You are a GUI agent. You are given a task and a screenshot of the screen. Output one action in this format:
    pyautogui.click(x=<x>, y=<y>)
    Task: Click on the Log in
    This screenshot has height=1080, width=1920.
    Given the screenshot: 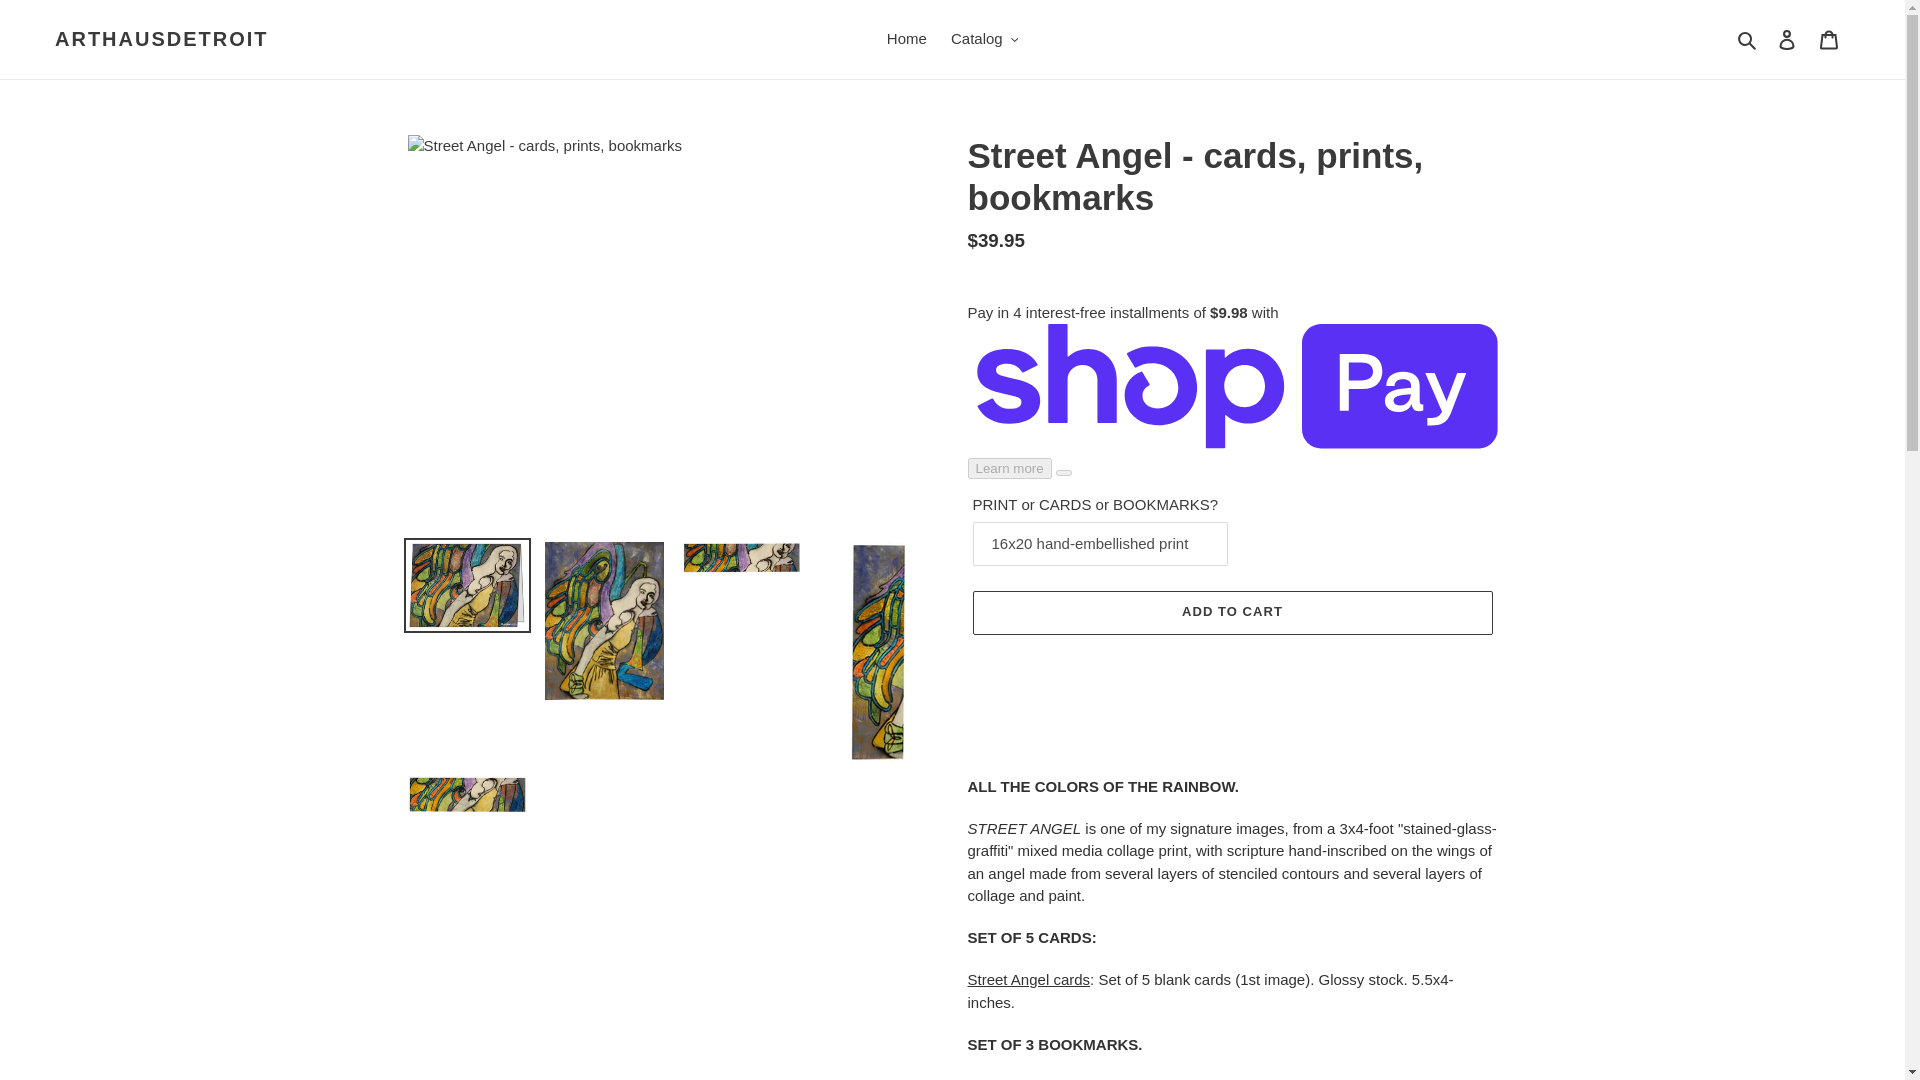 What is the action you would take?
    pyautogui.click(x=1787, y=39)
    